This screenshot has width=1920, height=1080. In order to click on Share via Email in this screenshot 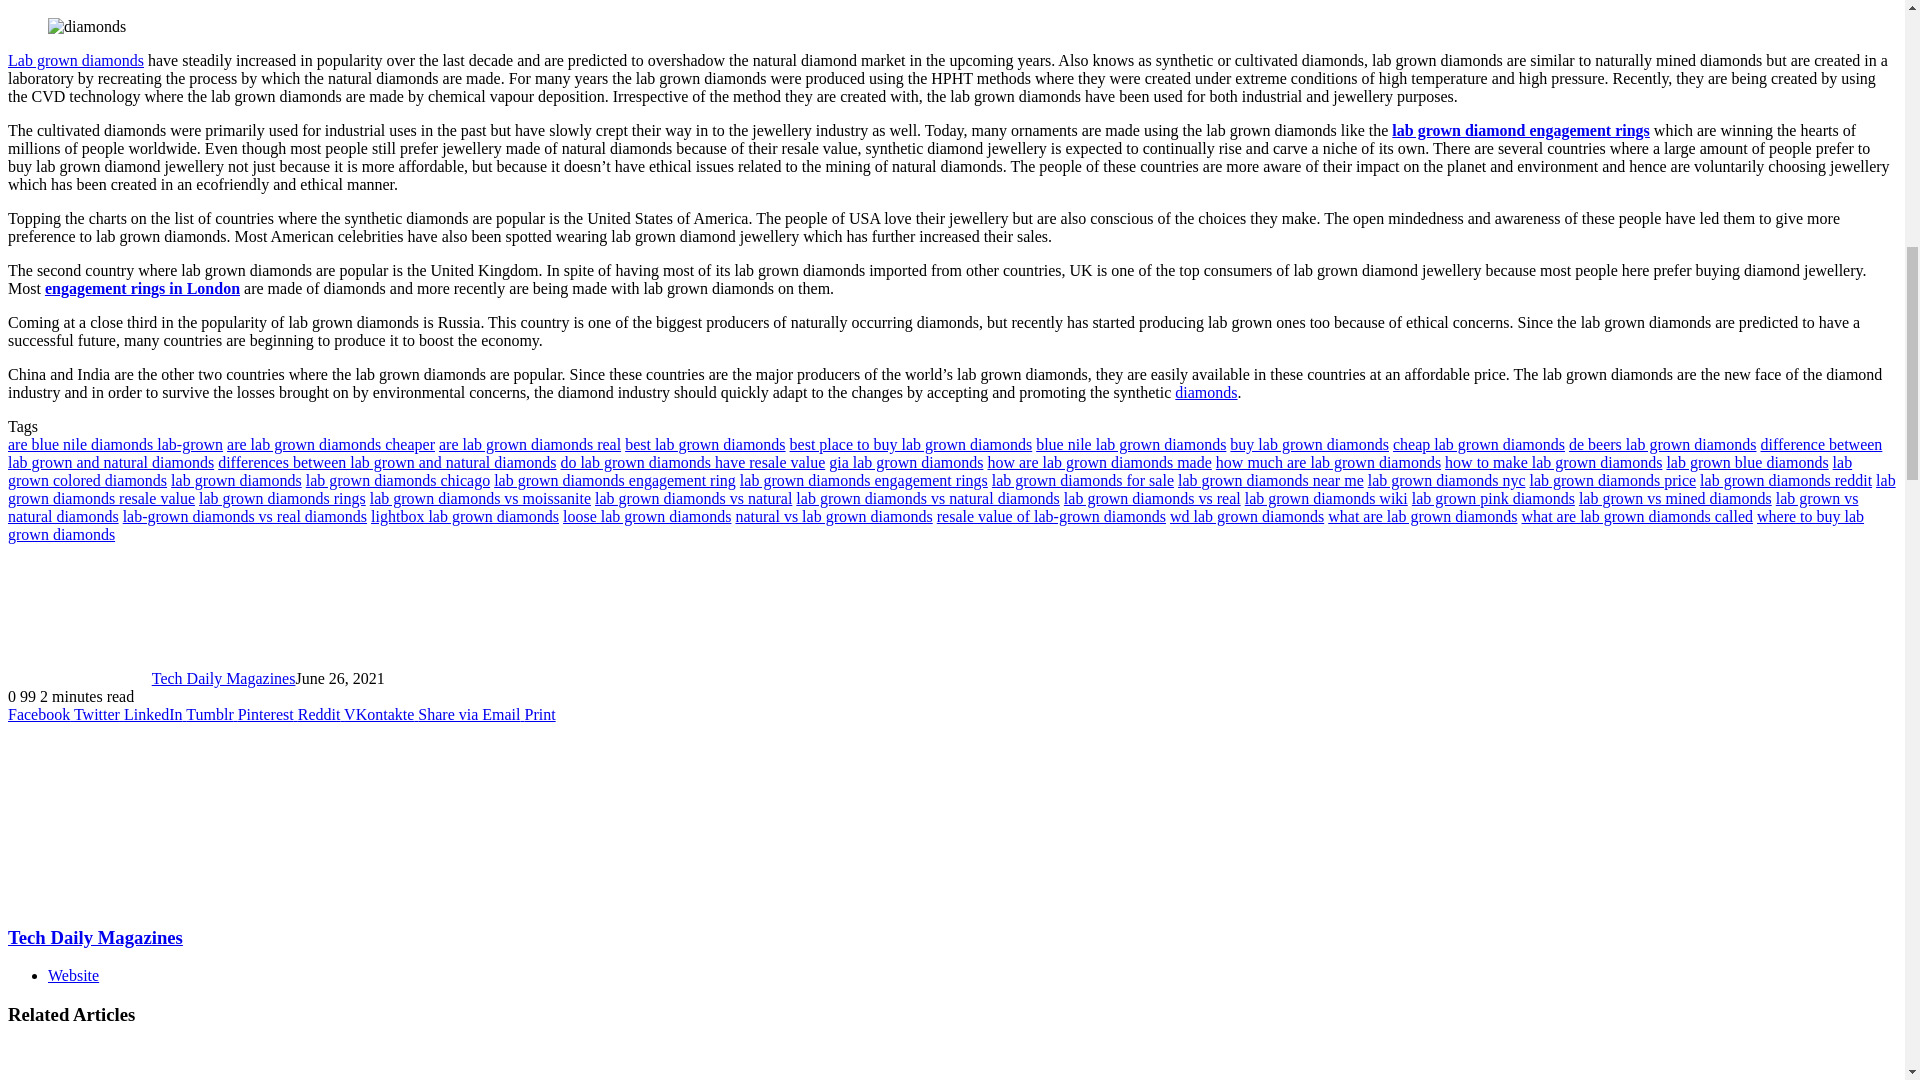, I will do `click(471, 714)`.